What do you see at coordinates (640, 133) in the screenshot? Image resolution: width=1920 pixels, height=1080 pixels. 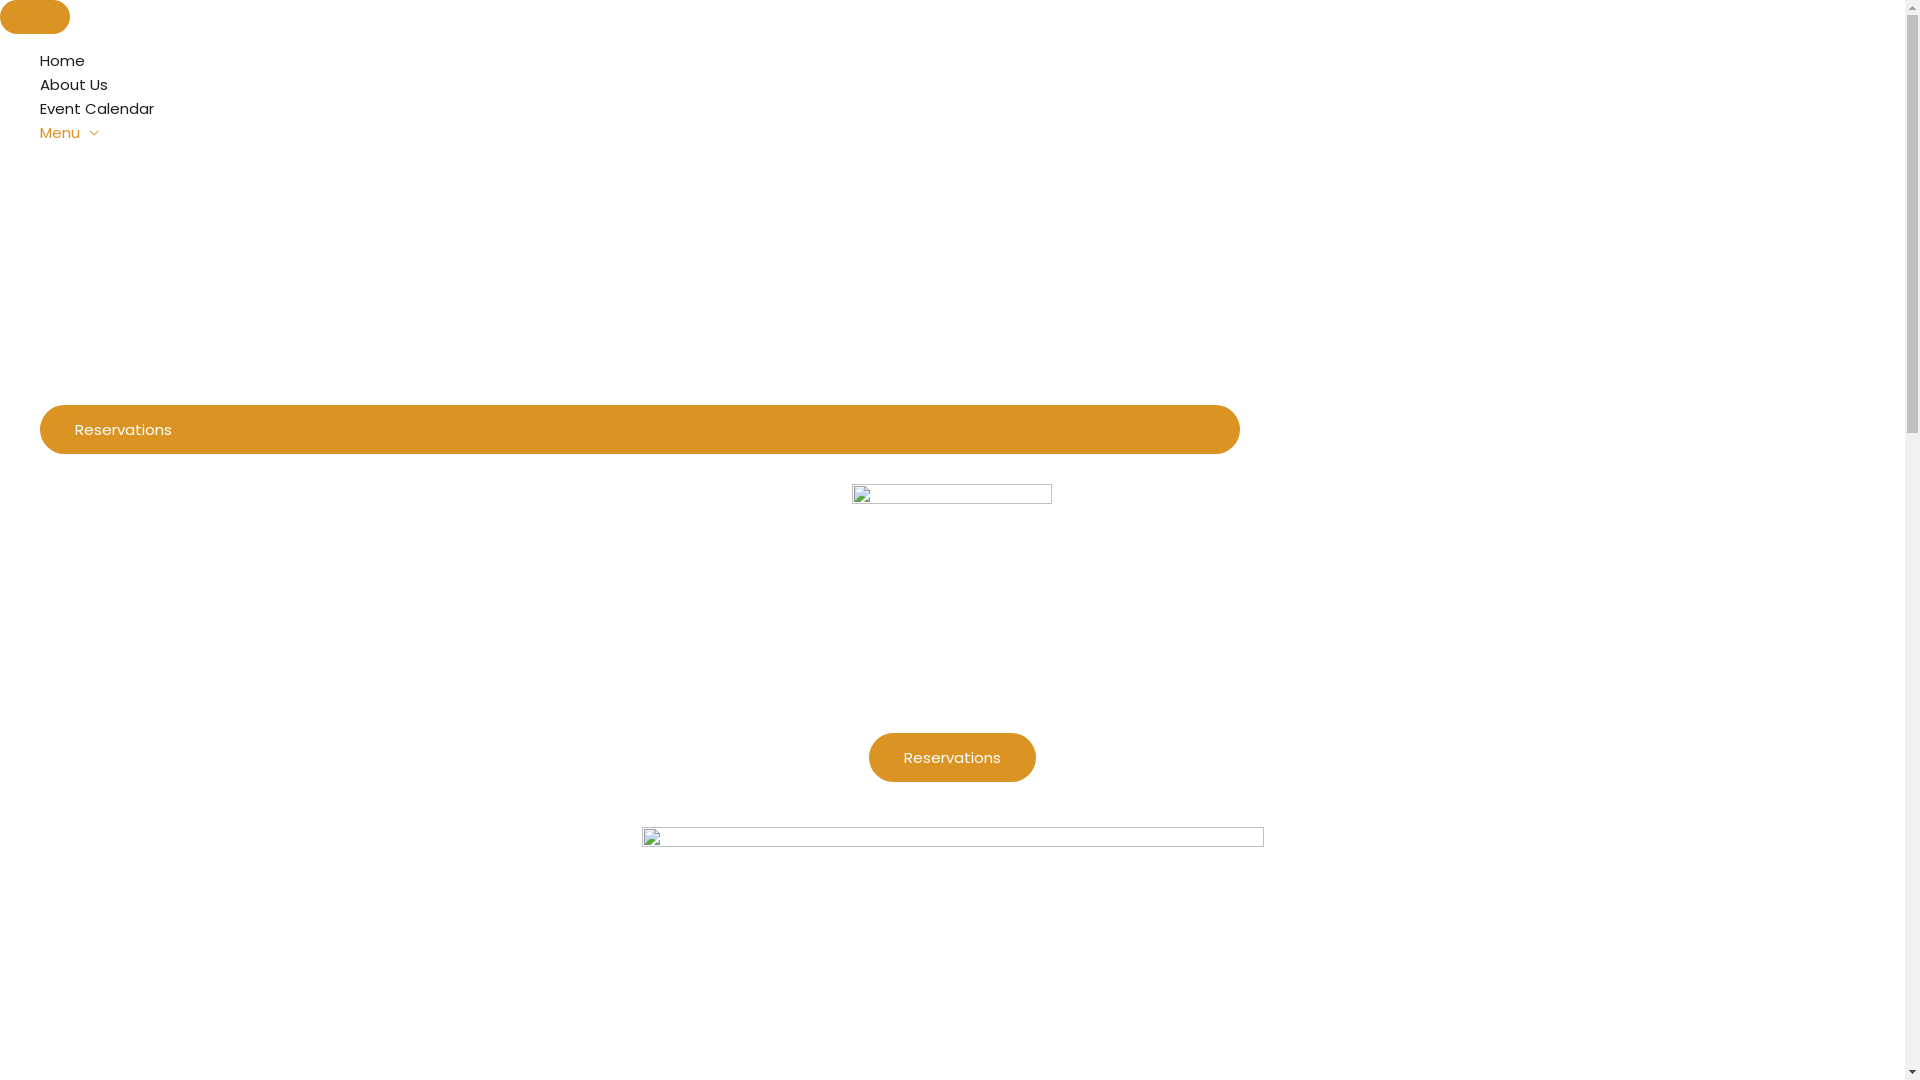 I see `Menu` at bounding box center [640, 133].